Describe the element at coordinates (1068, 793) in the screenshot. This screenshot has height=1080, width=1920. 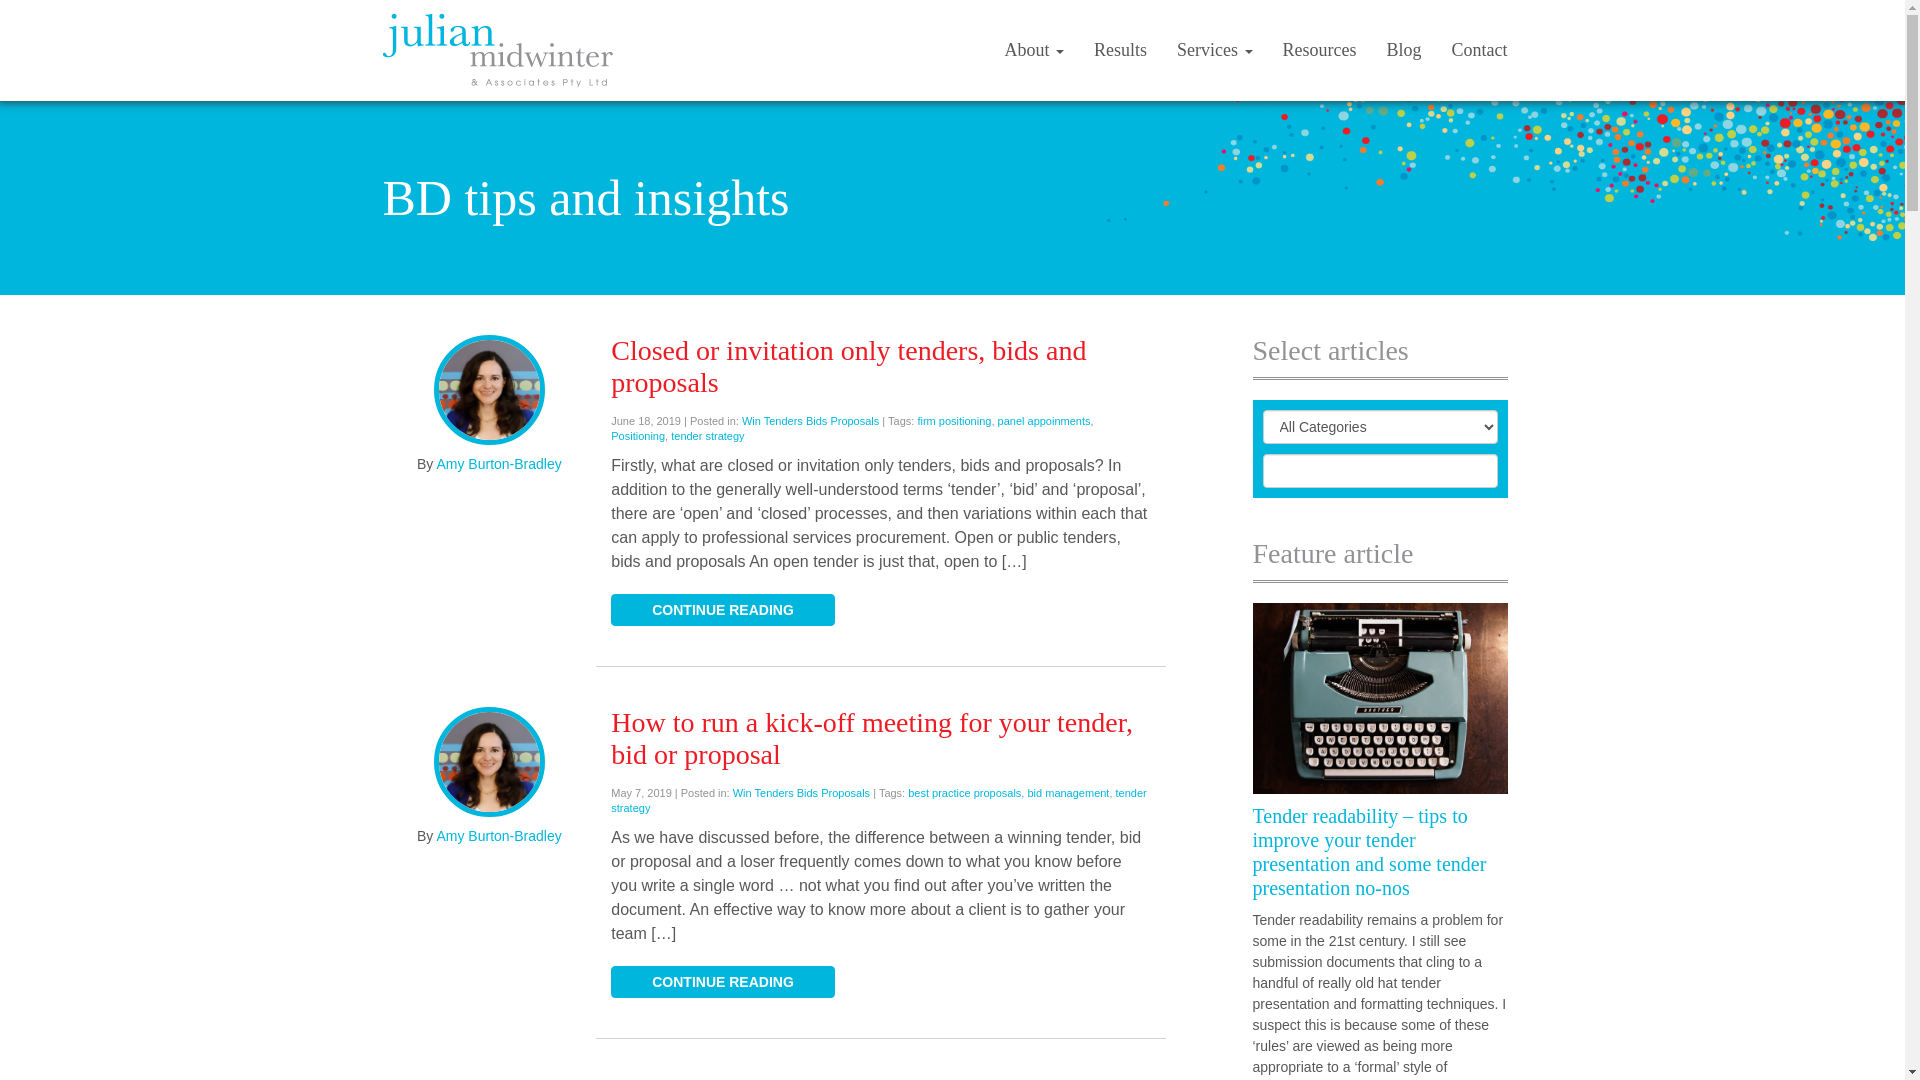
I see `bid management` at that location.